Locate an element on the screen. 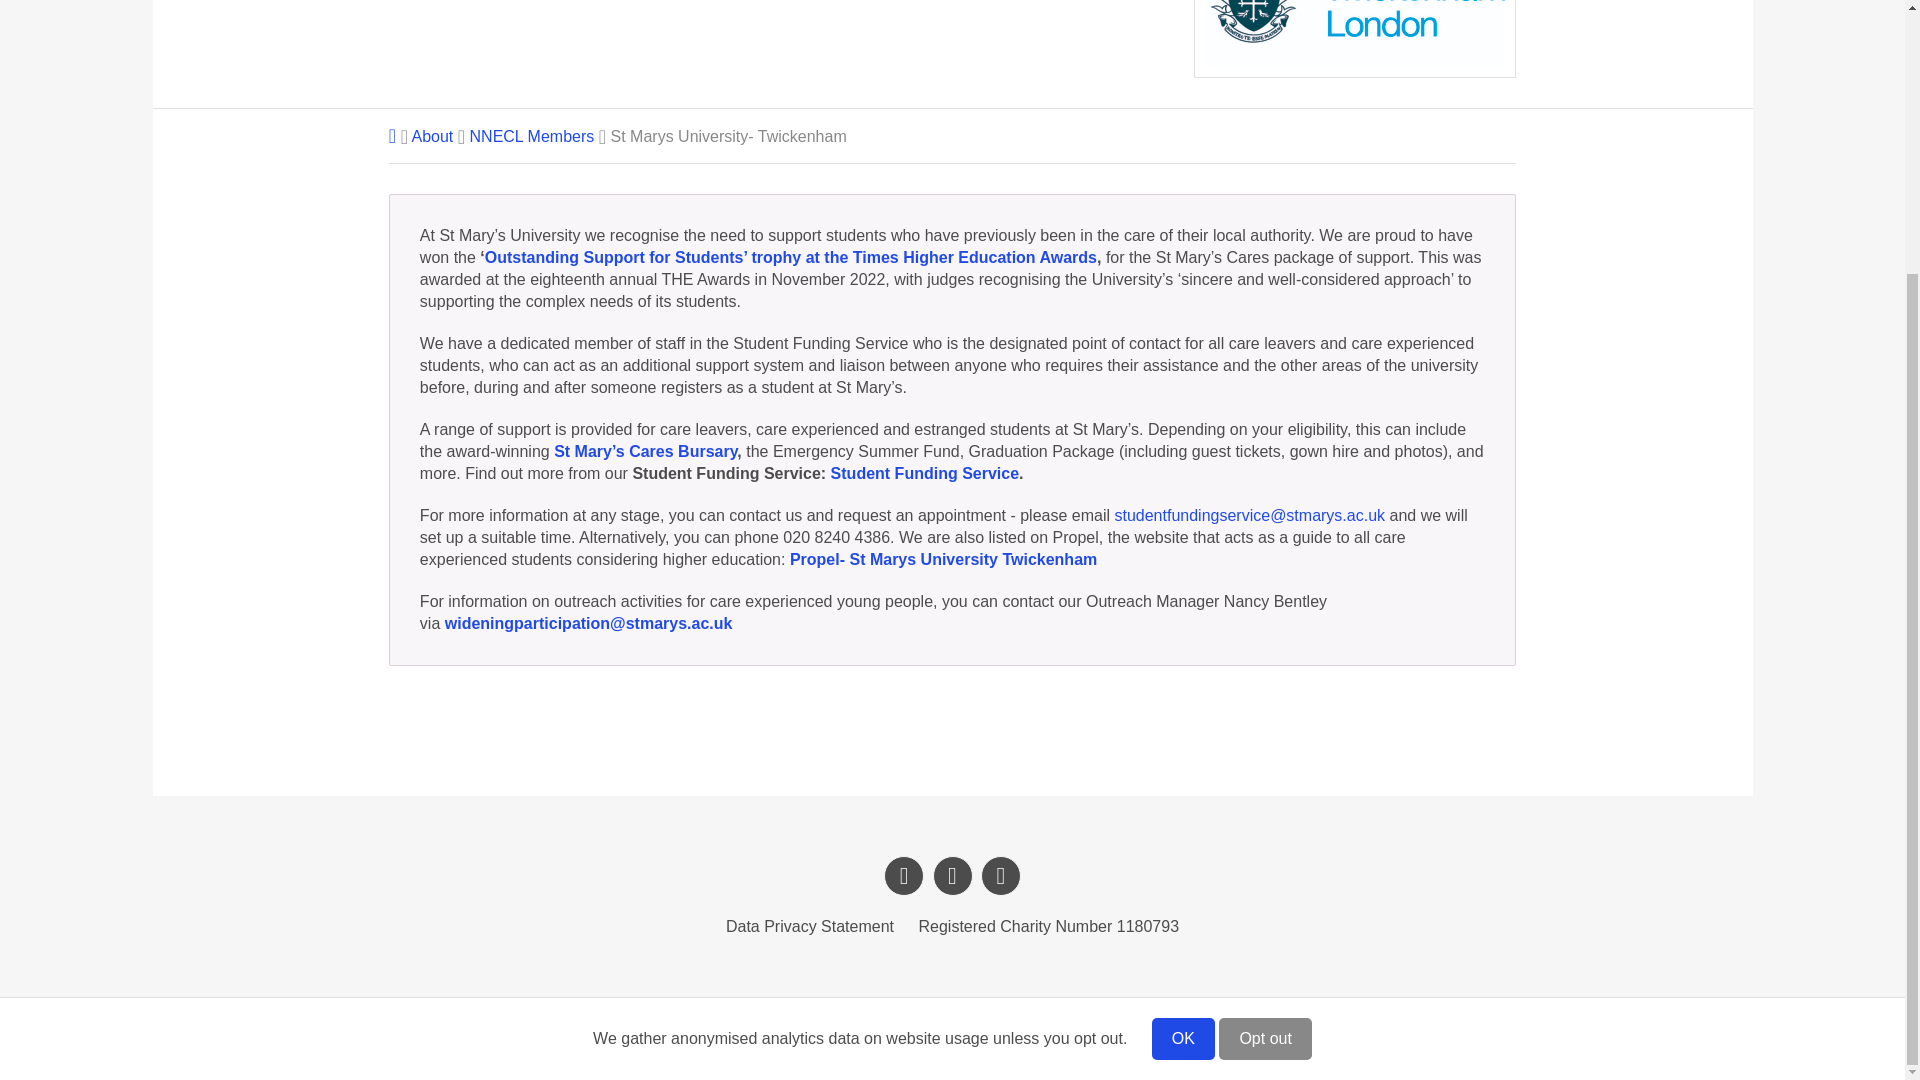 This screenshot has width=1920, height=1080. Student Funding Service is located at coordinates (925, 473).